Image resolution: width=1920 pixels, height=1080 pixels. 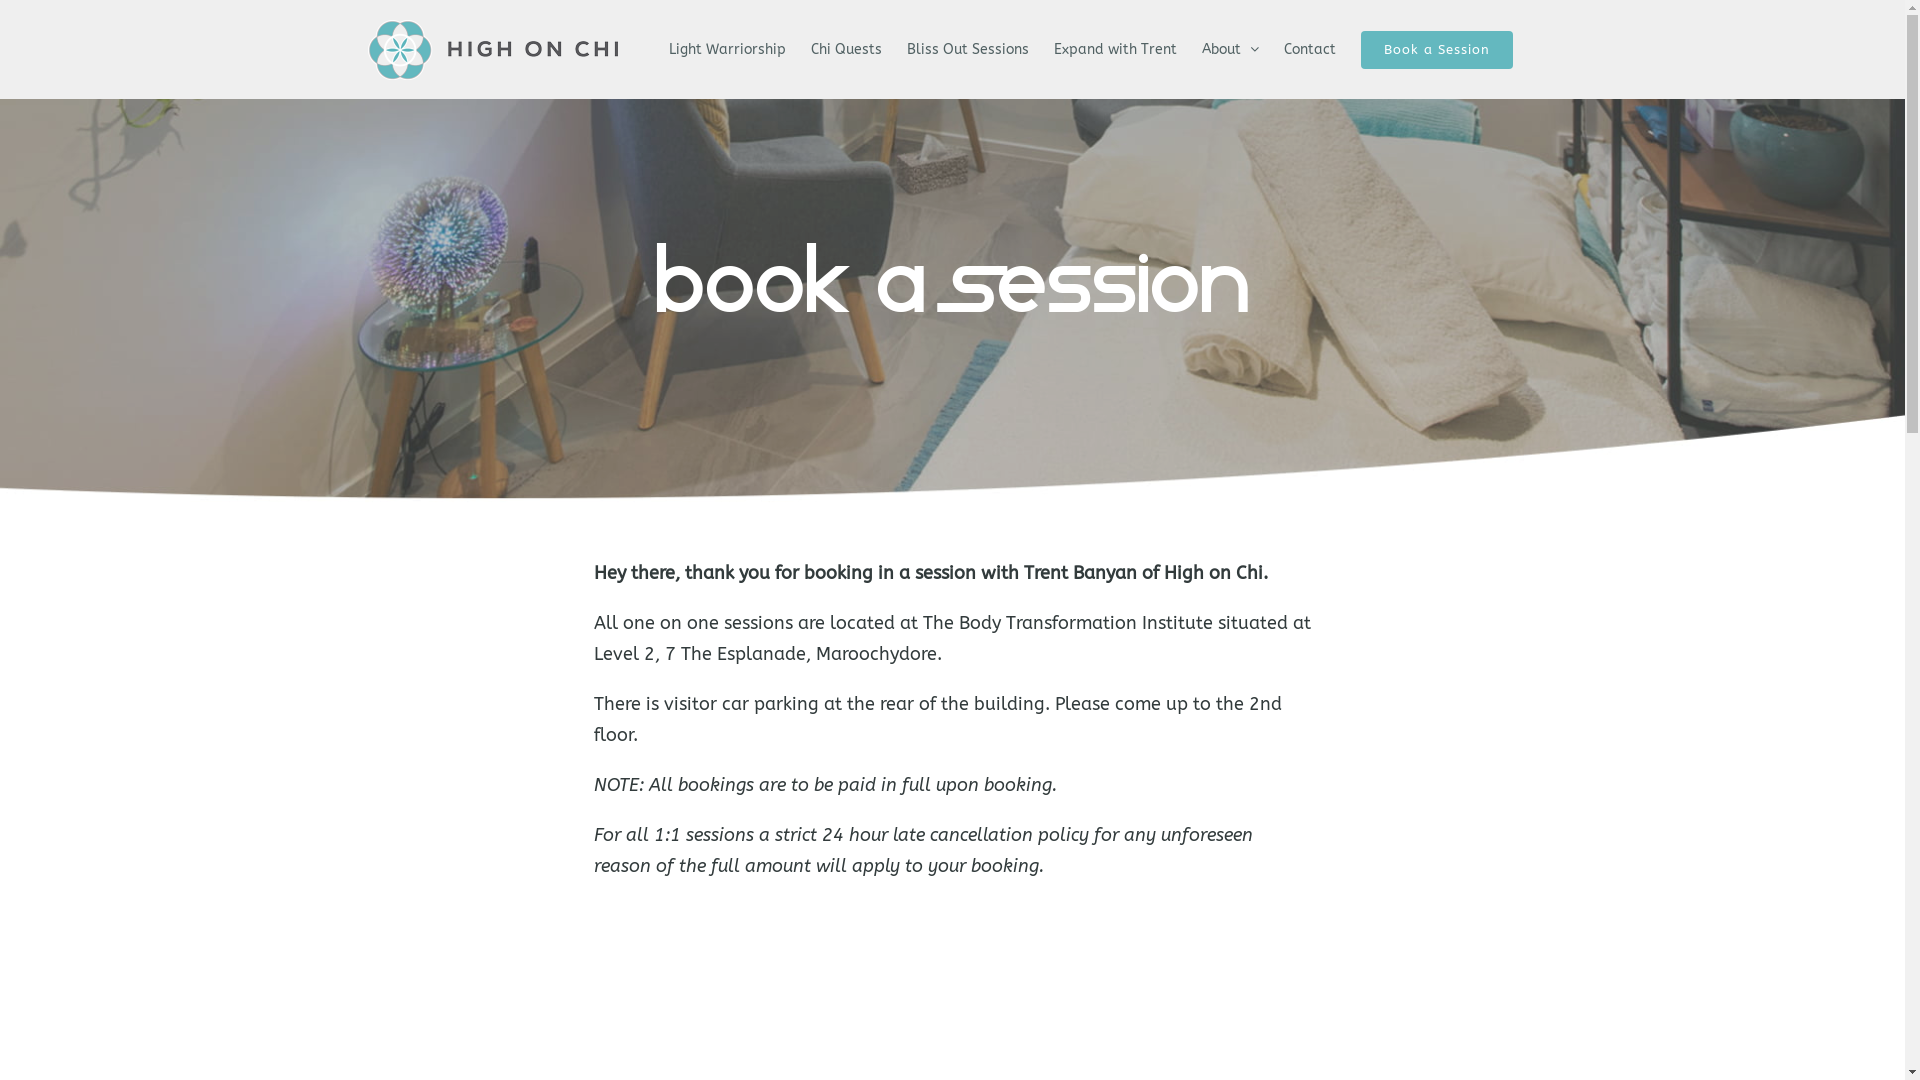 I want to click on Expand with Trent, so click(x=1116, y=50).